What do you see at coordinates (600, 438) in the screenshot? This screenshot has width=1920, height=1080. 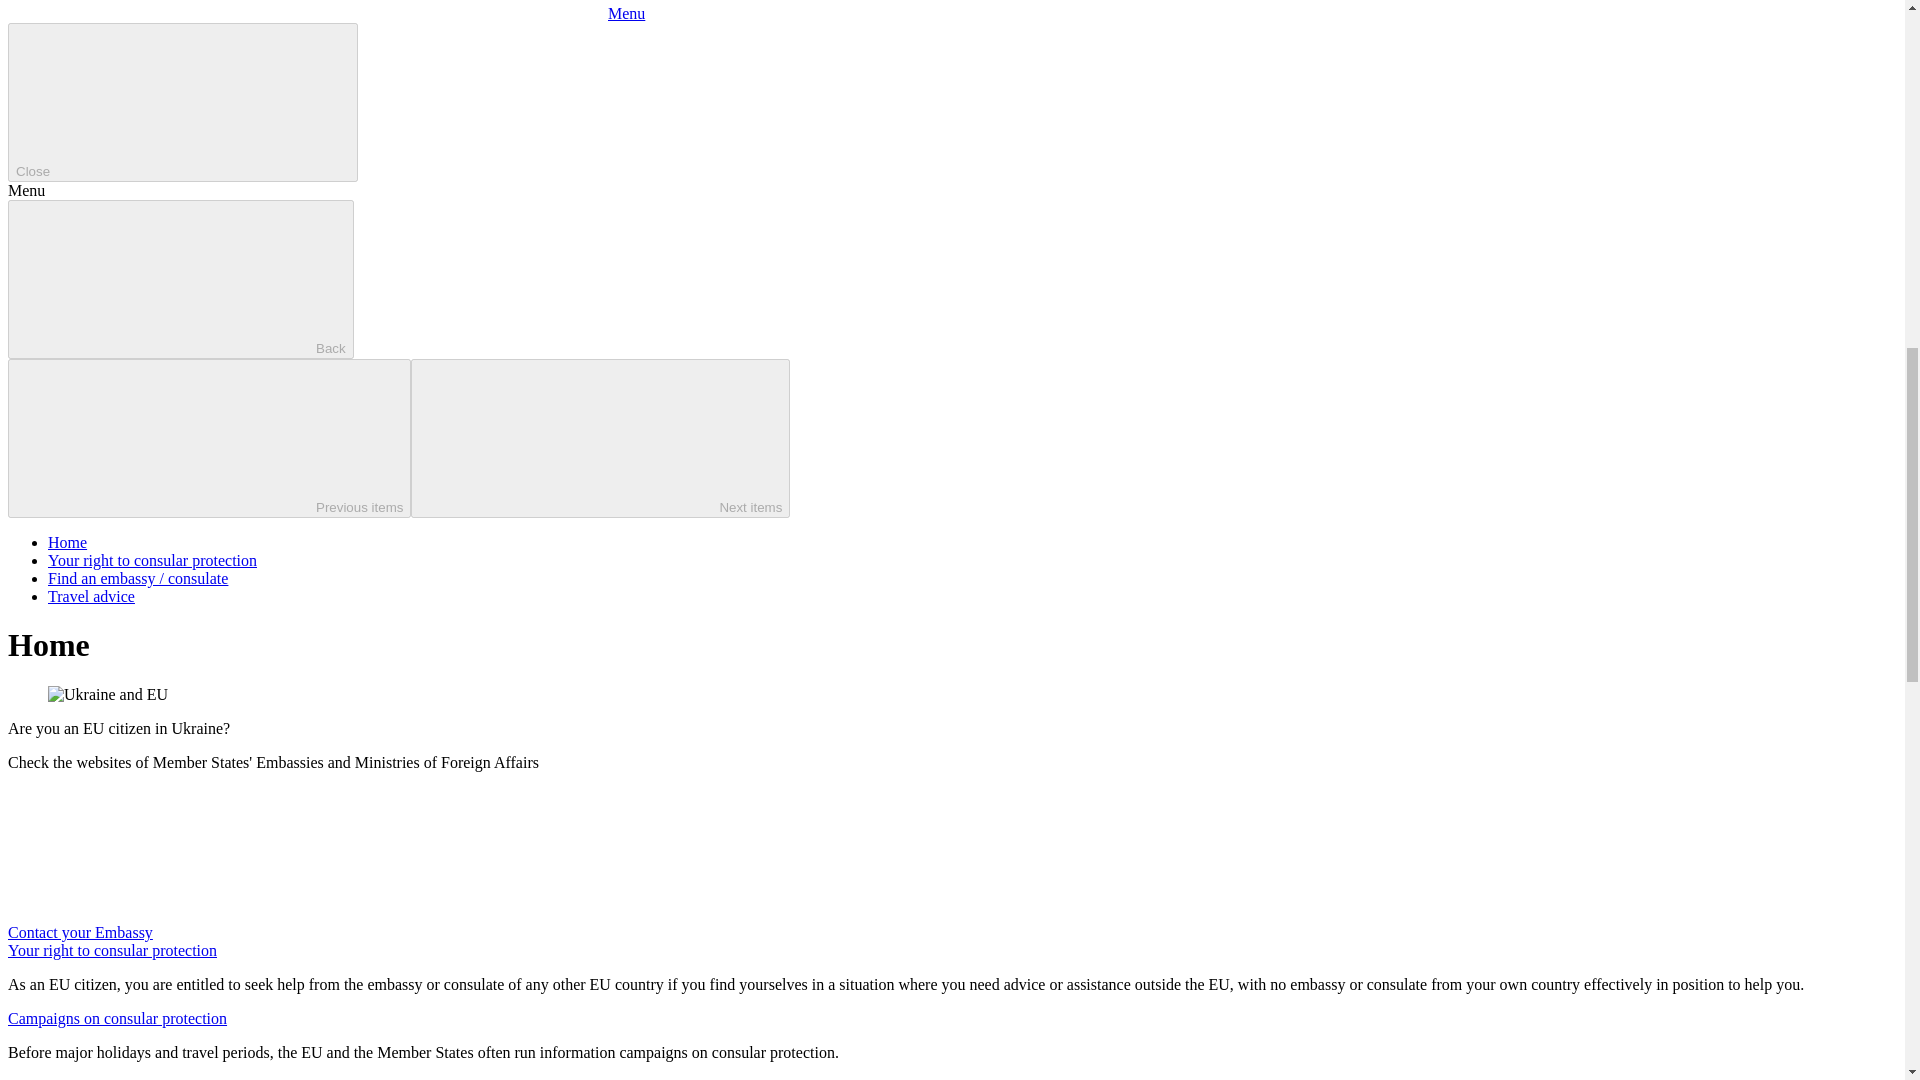 I see `Next items` at bounding box center [600, 438].